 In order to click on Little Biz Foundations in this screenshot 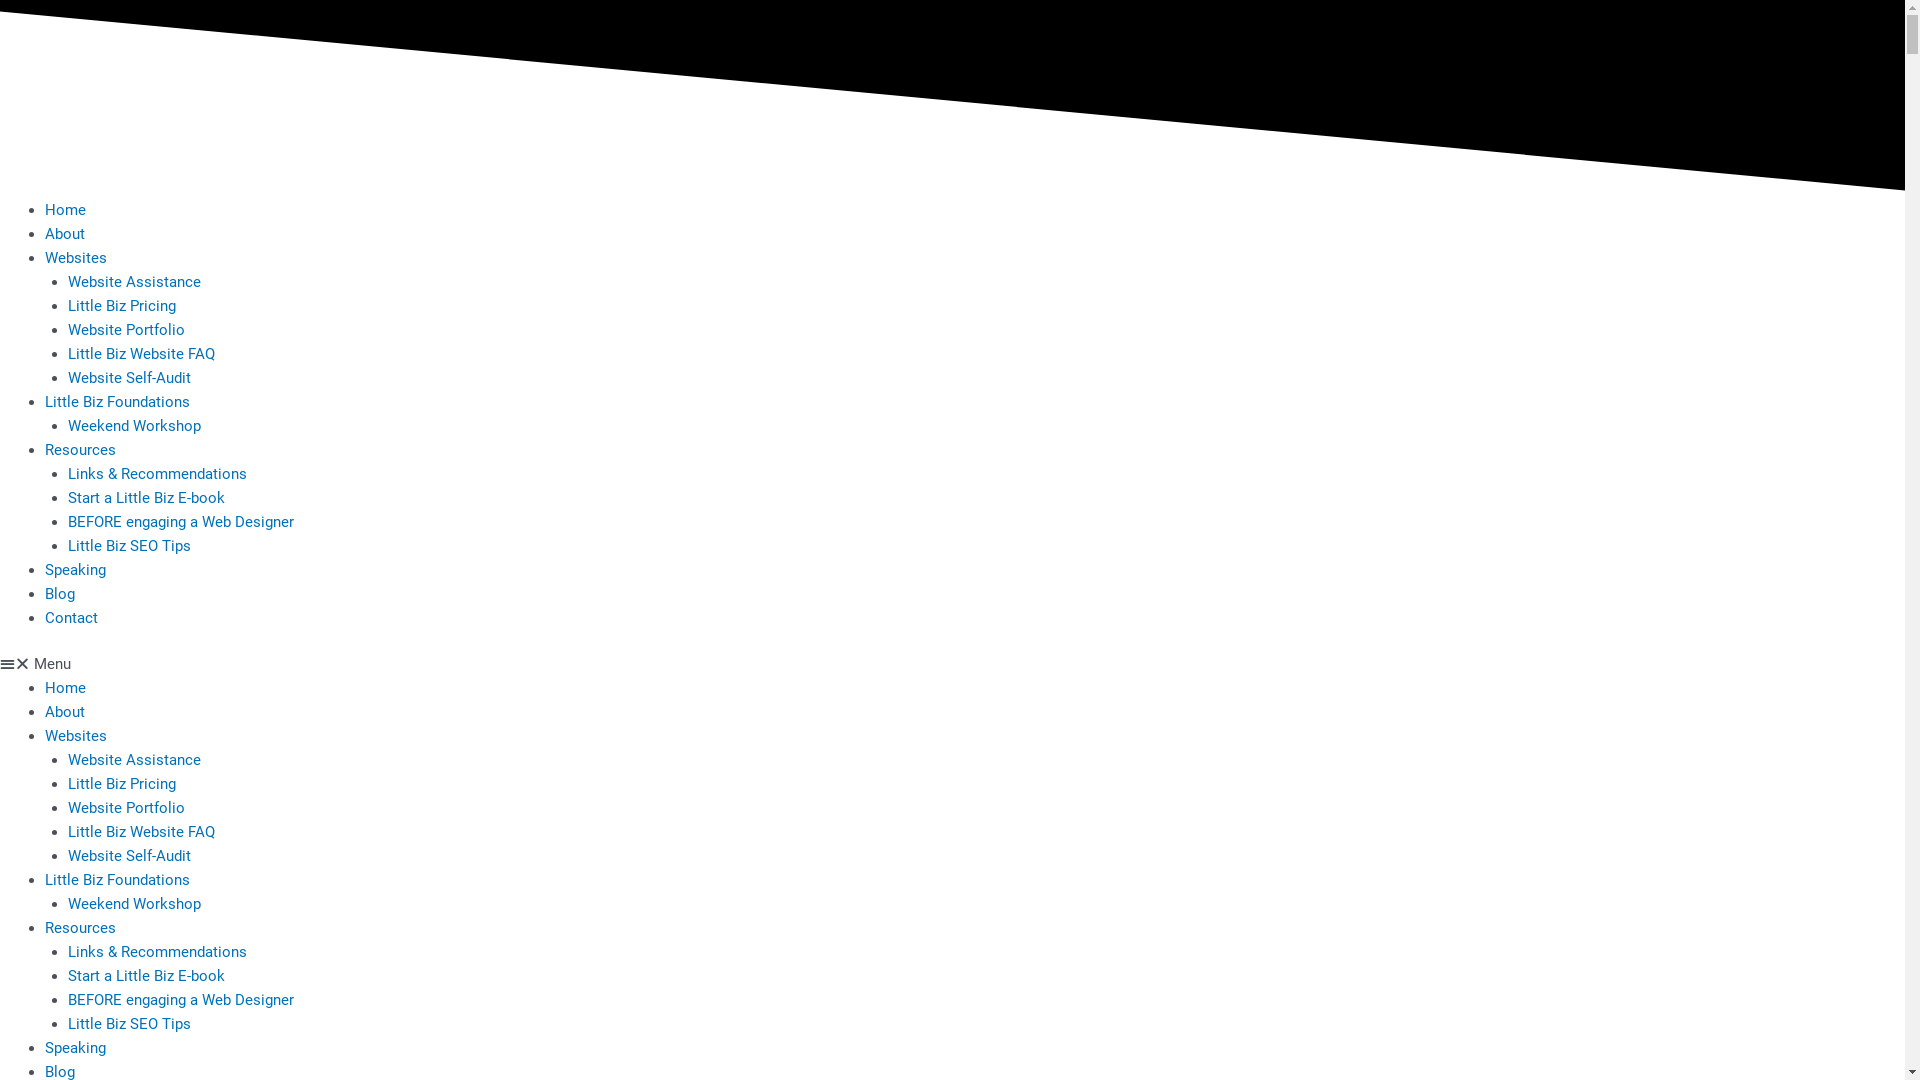, I will do `click(118, 880)`.